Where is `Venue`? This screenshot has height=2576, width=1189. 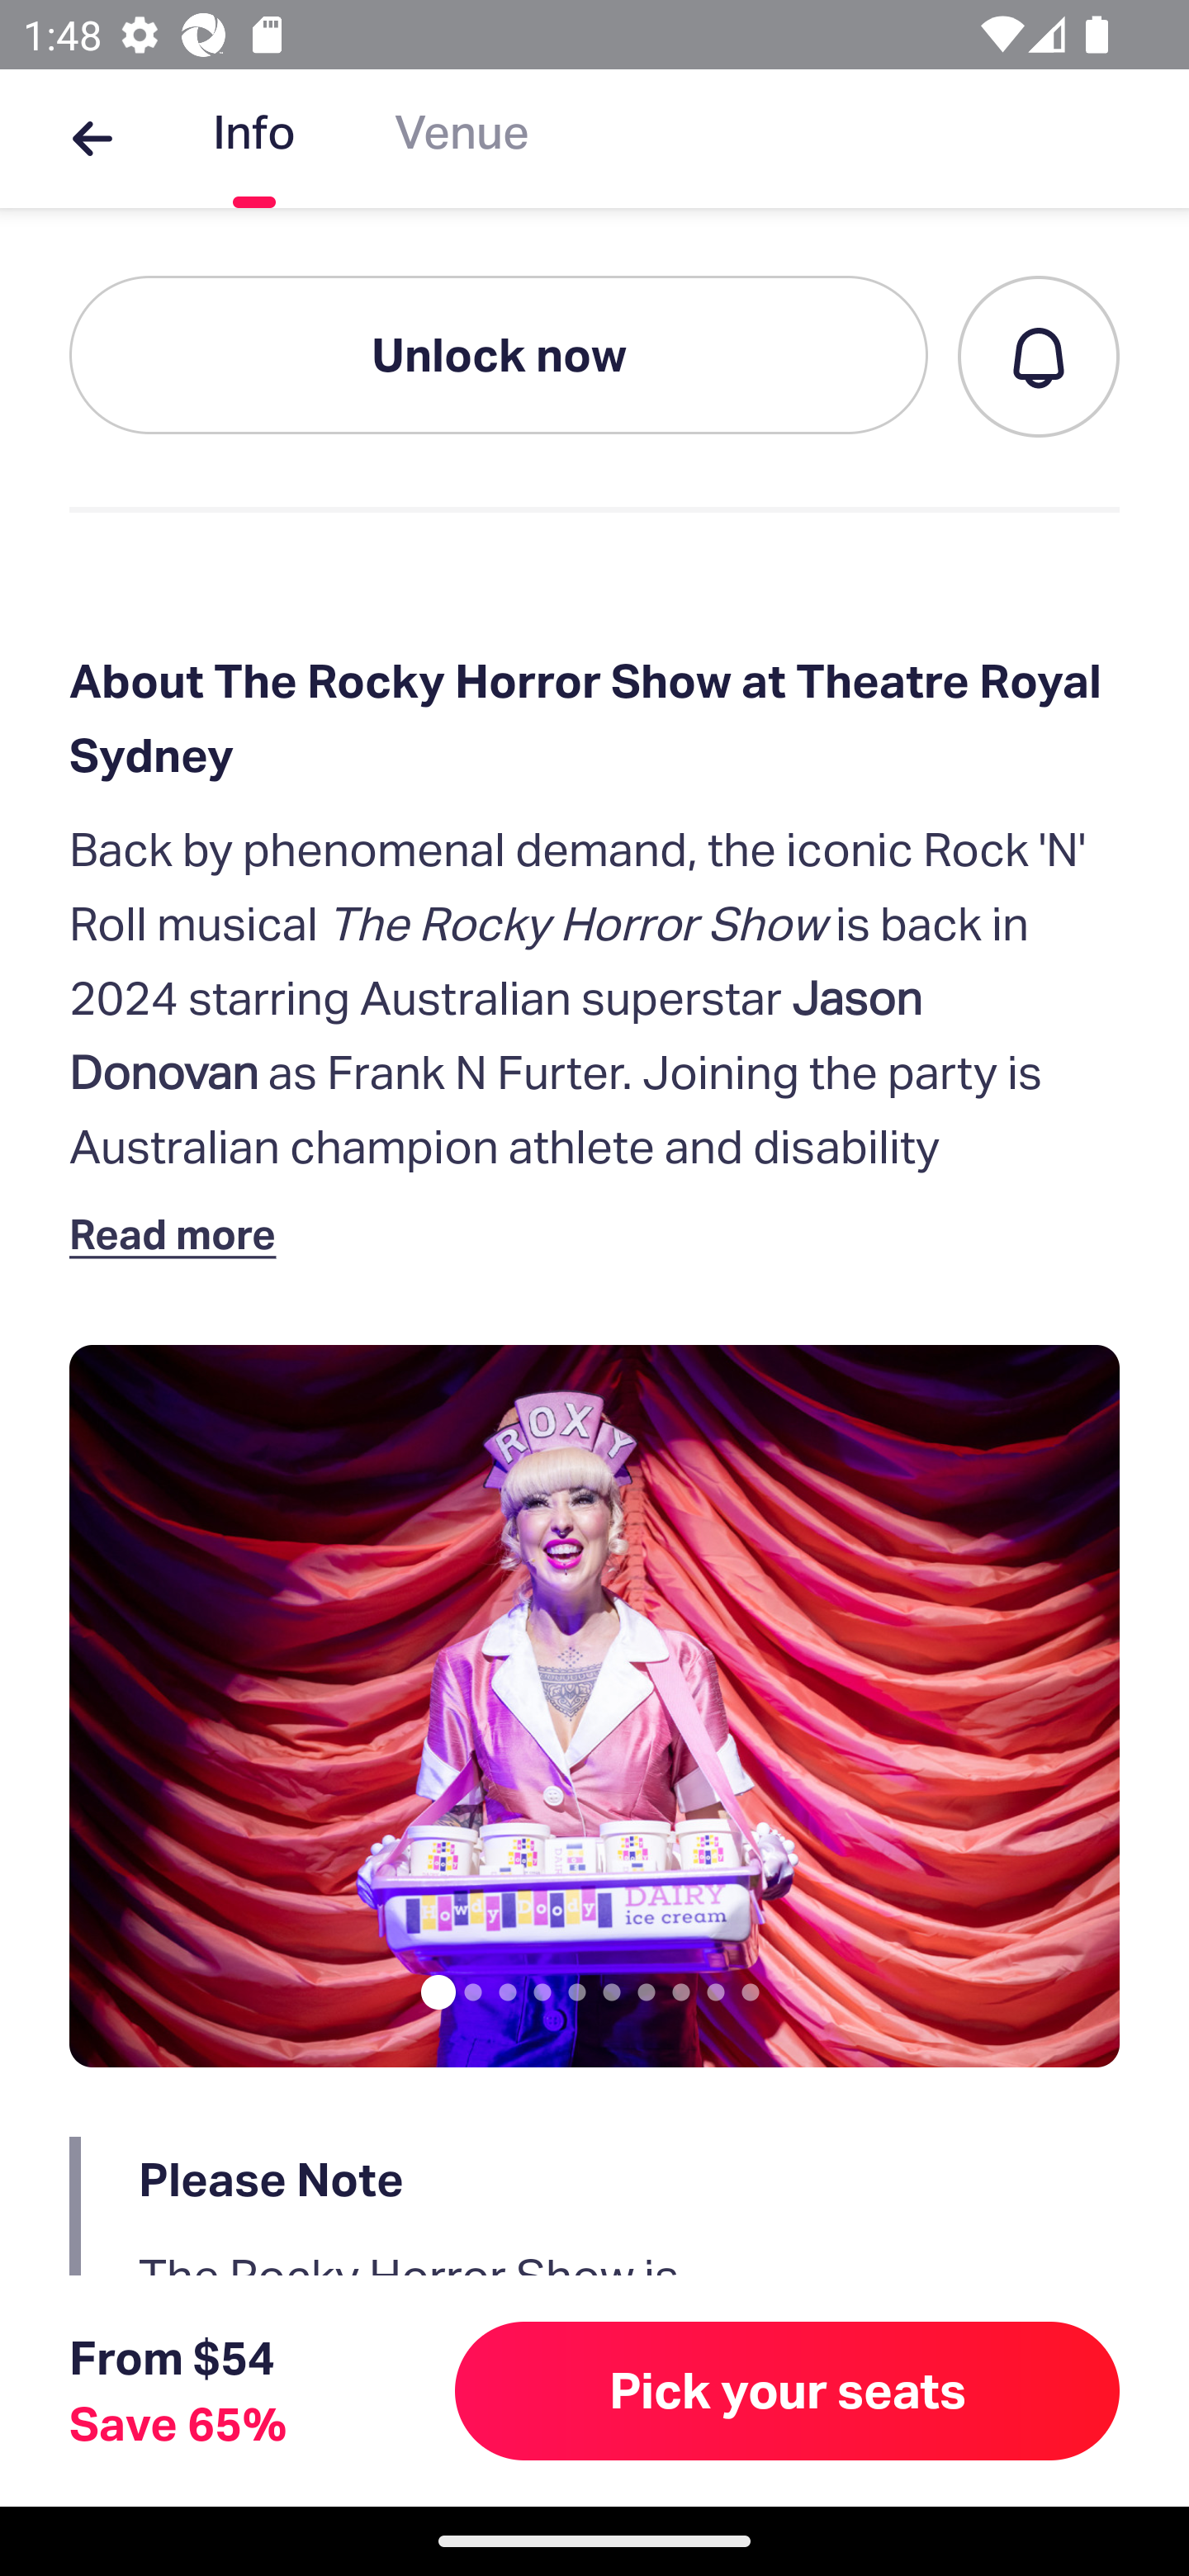 Venue is located at coordinates (462, 139).